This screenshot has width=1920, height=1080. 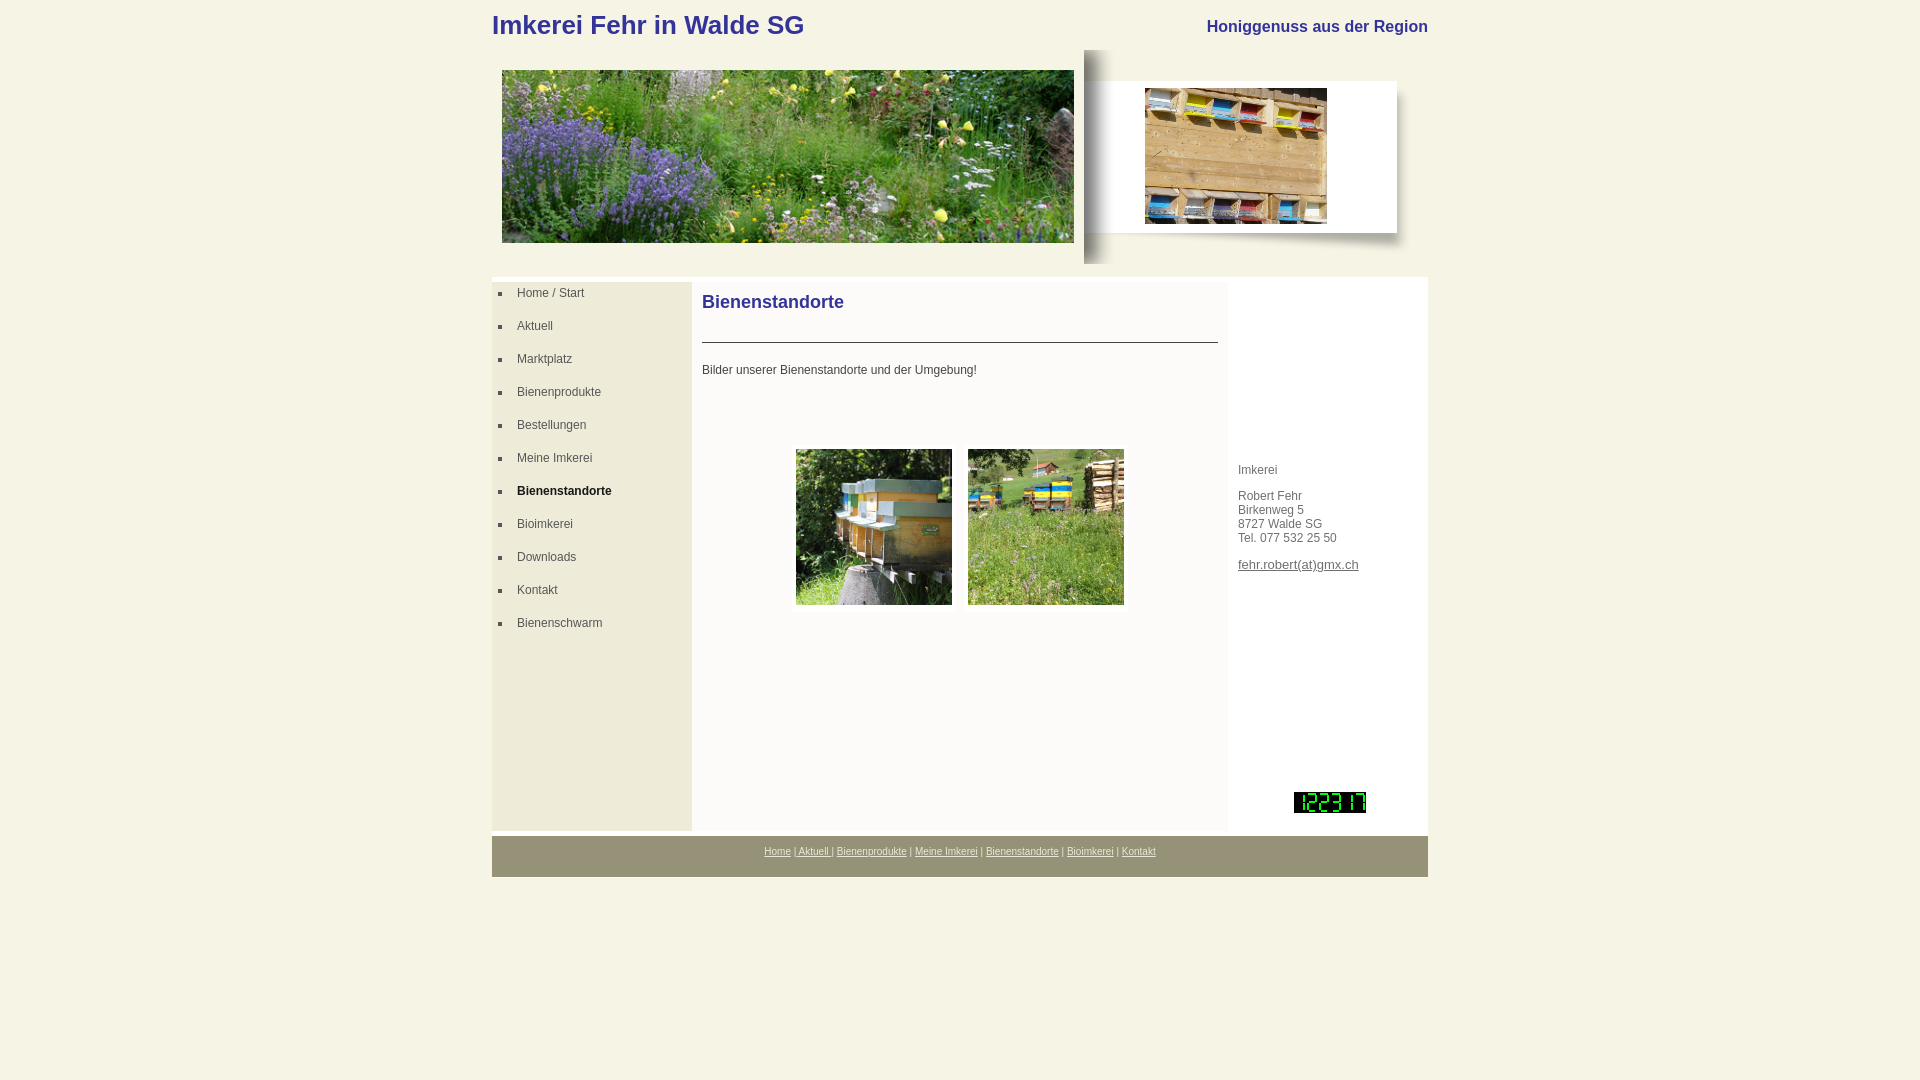 I want to click on Bestellungen, so click(x=602, y=426).